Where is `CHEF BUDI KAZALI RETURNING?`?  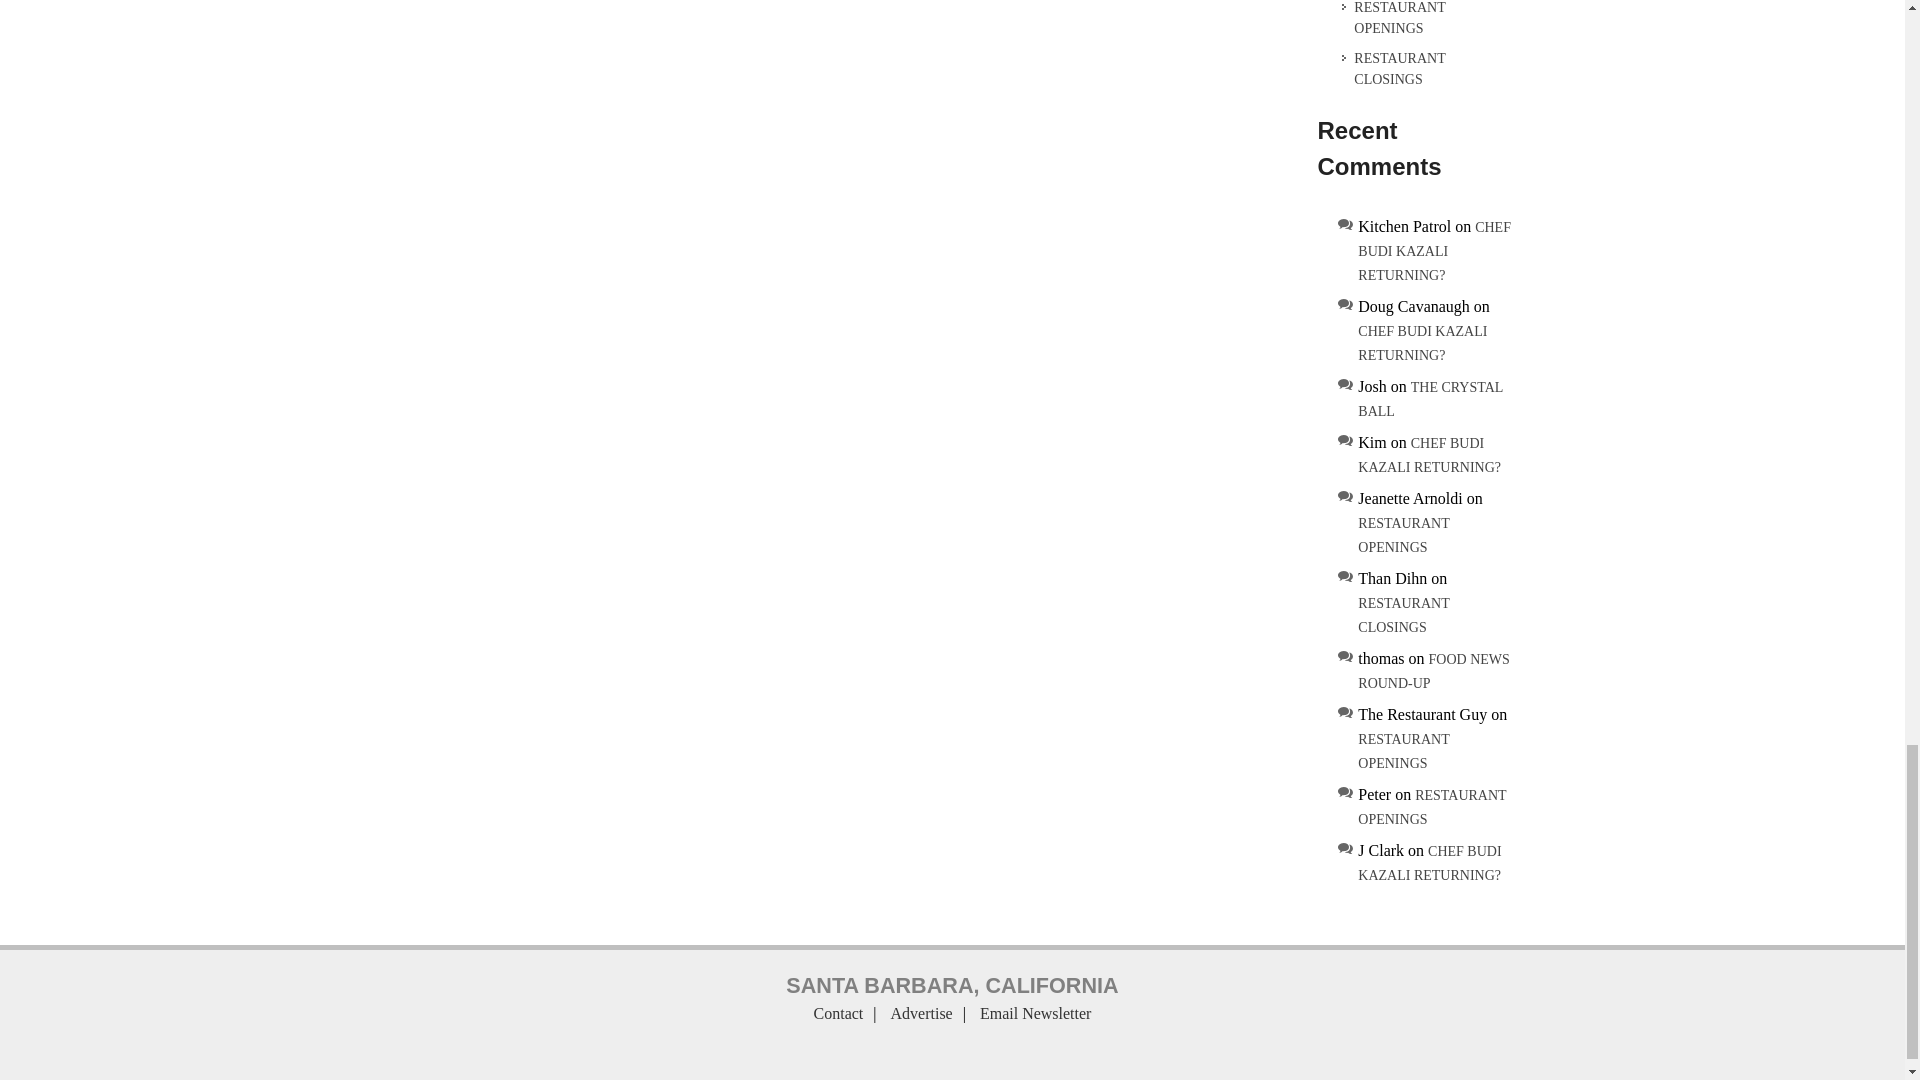
CHEF BUDI KAZALI RETURNING? is located at coordinates (1434, 251).